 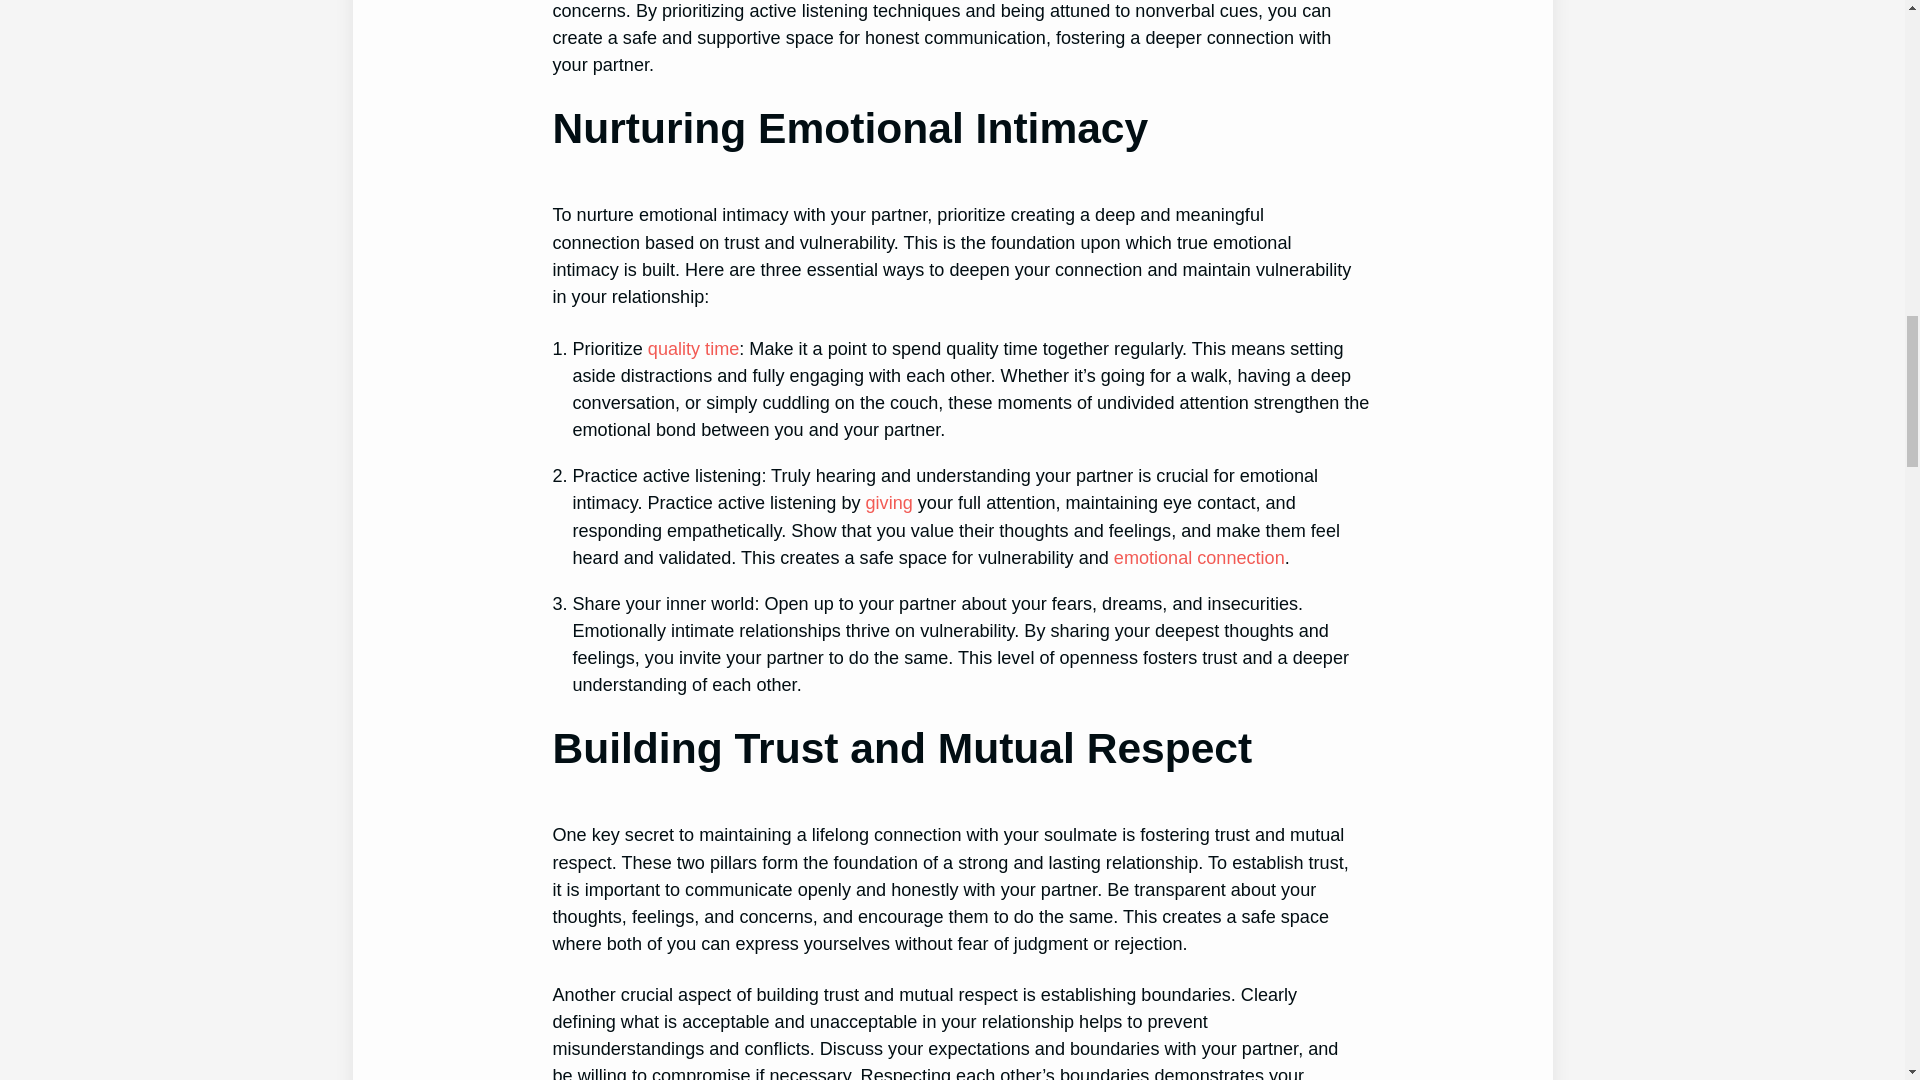 What do you see at coordinates (694, 348) in the screenshot?
I see `quality time` at bounding box center [694, 348].